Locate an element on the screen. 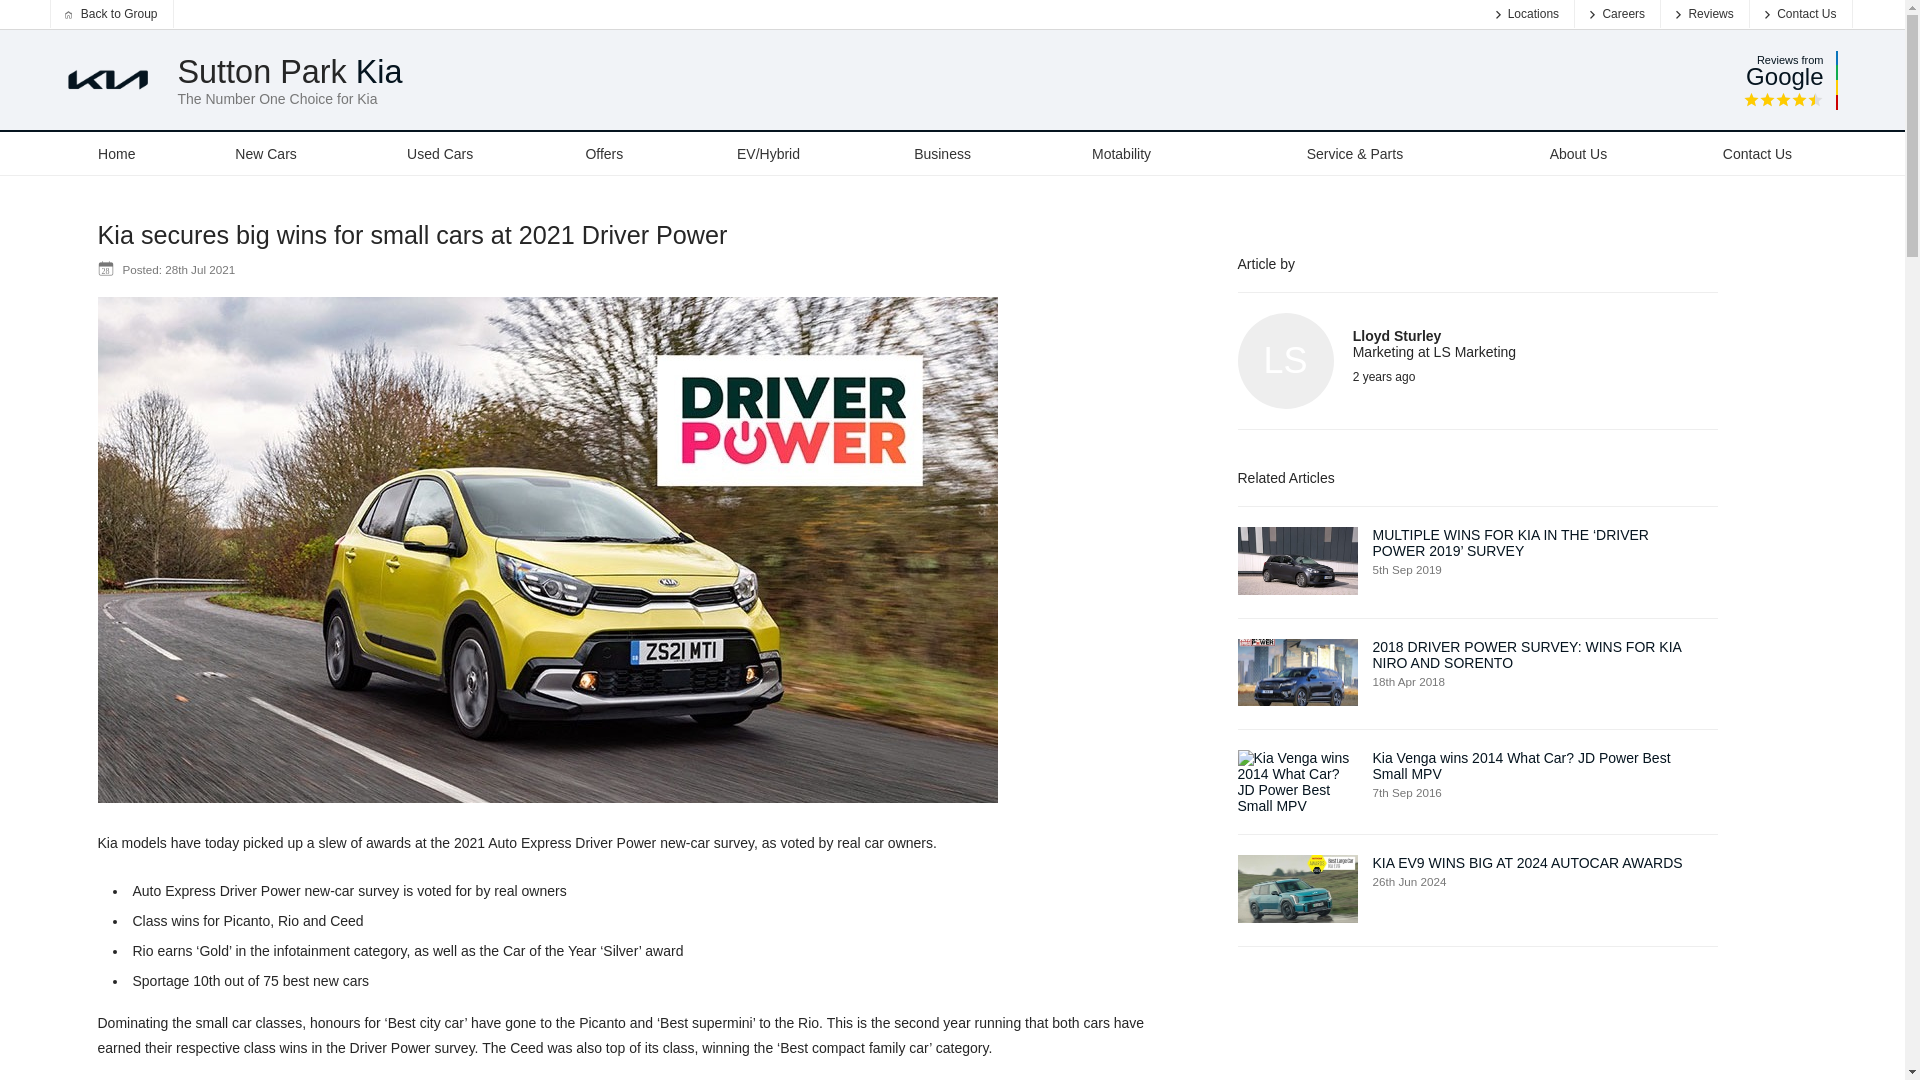 The height and width of the screenshot is (1080, 1920). Back to Group is located at coordinates (110, 14).